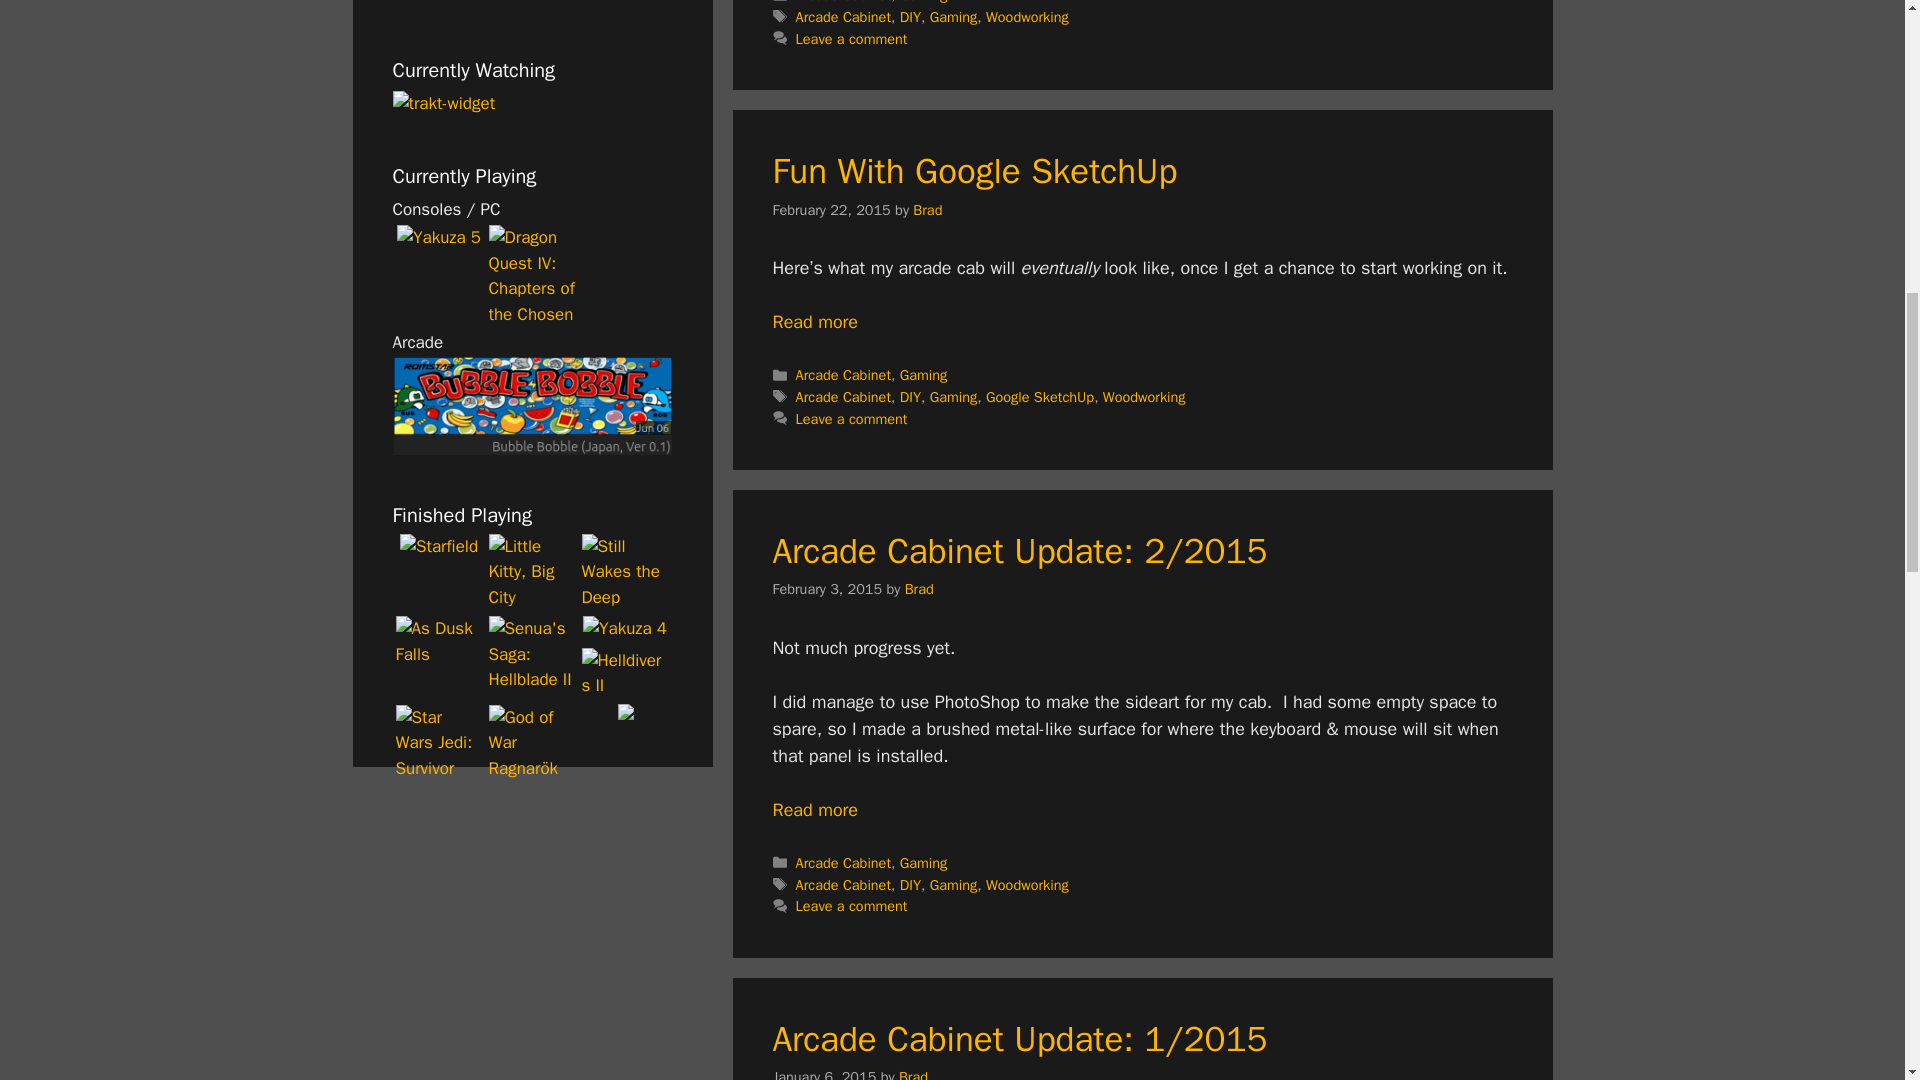 The height and width of the screenshot is (1080, 1920). Describe the element at coordinates (953, 396) in the screenshot. I see `Gaming` at that location.